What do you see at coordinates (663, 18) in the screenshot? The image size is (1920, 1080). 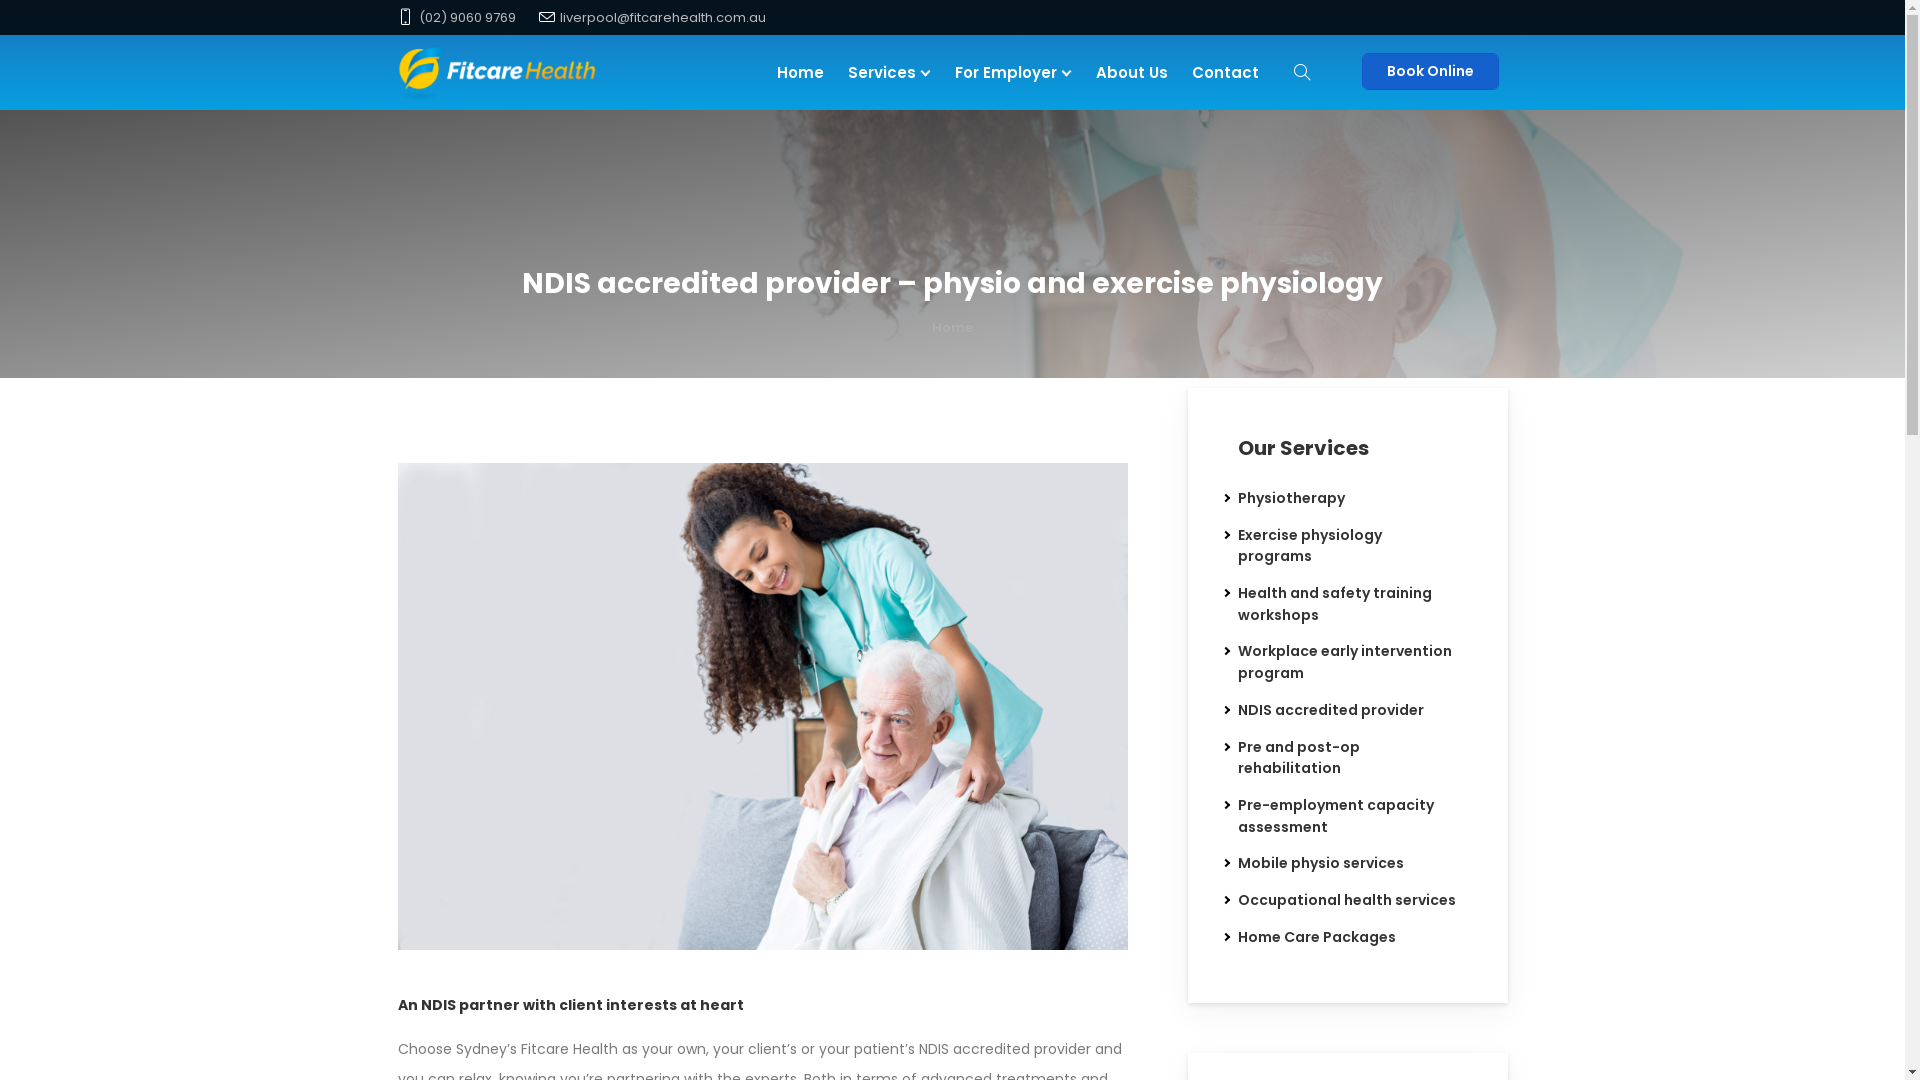 I see `liverpool@fitcarehealth.com.au` at bounding box center [663, 18].